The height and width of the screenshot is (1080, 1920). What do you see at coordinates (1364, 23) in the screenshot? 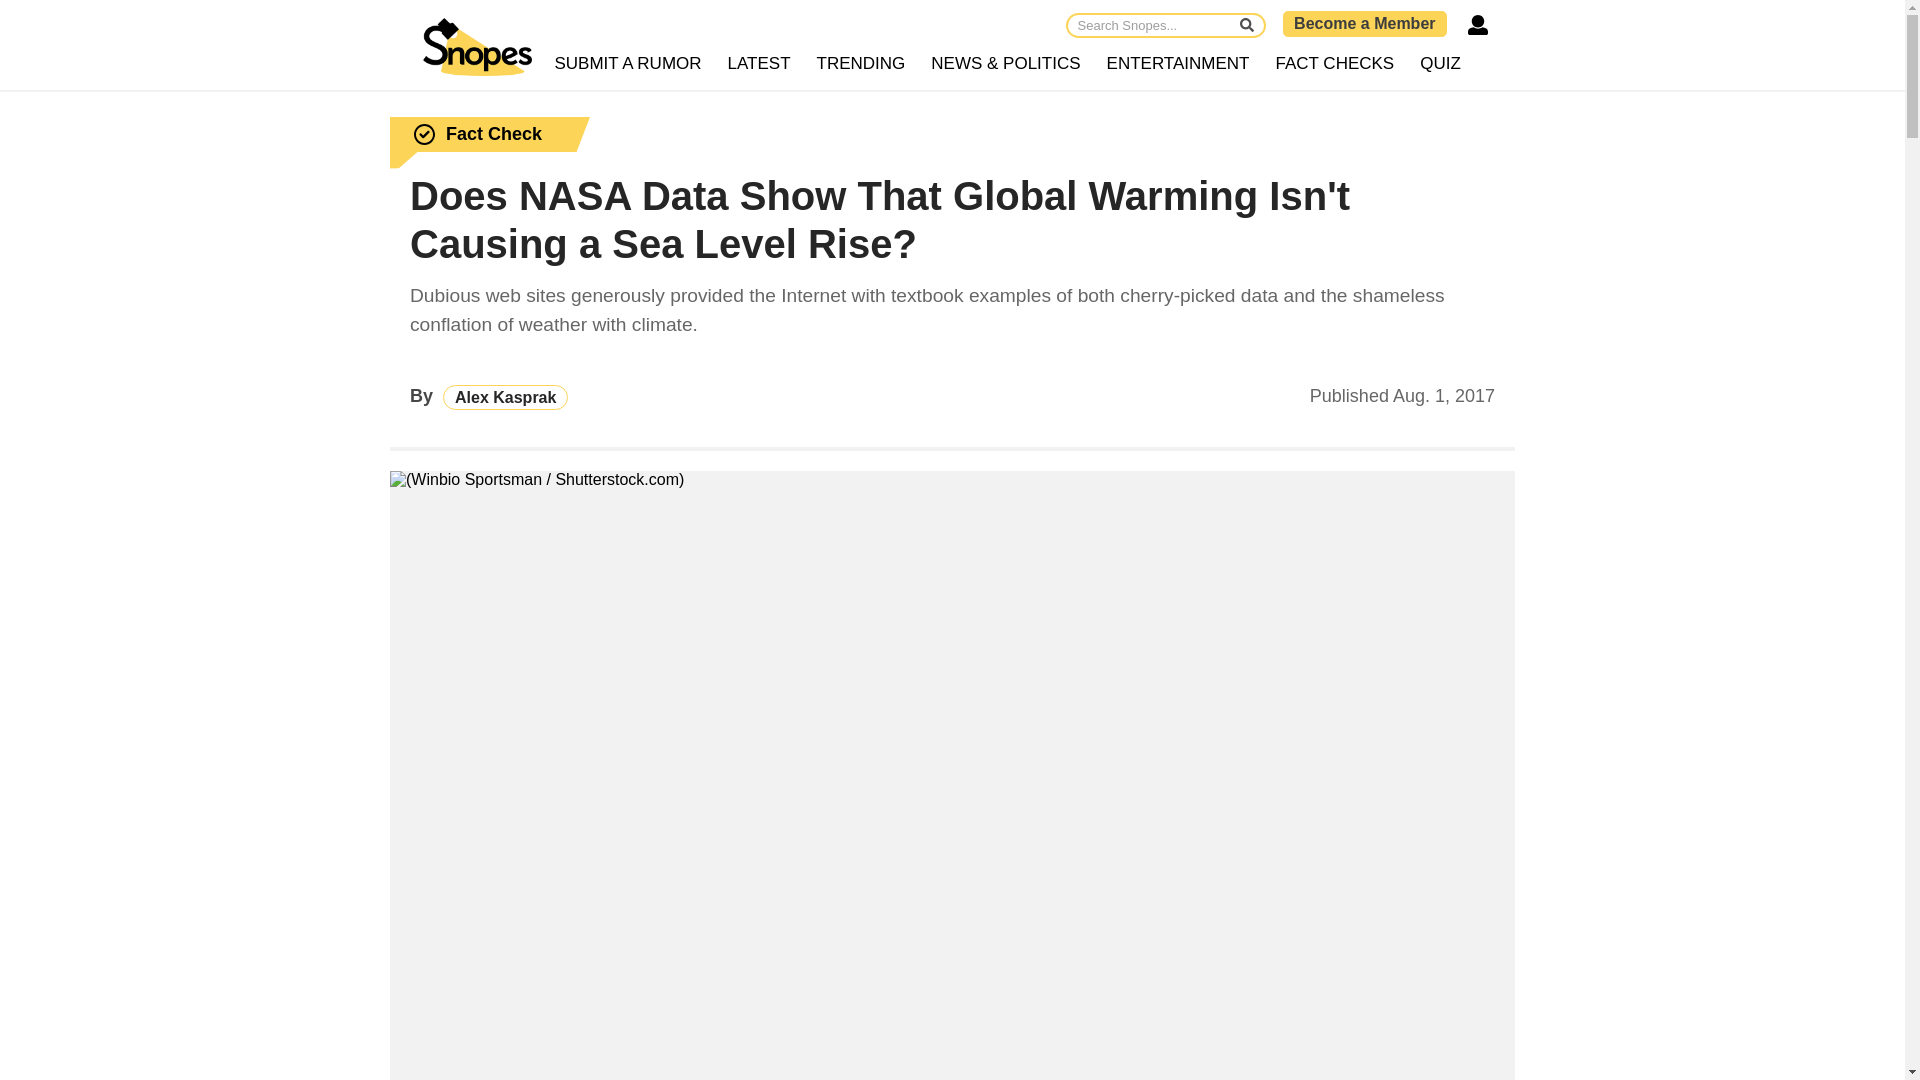
I see `Become a Member` at bounding box center [1364, 23].